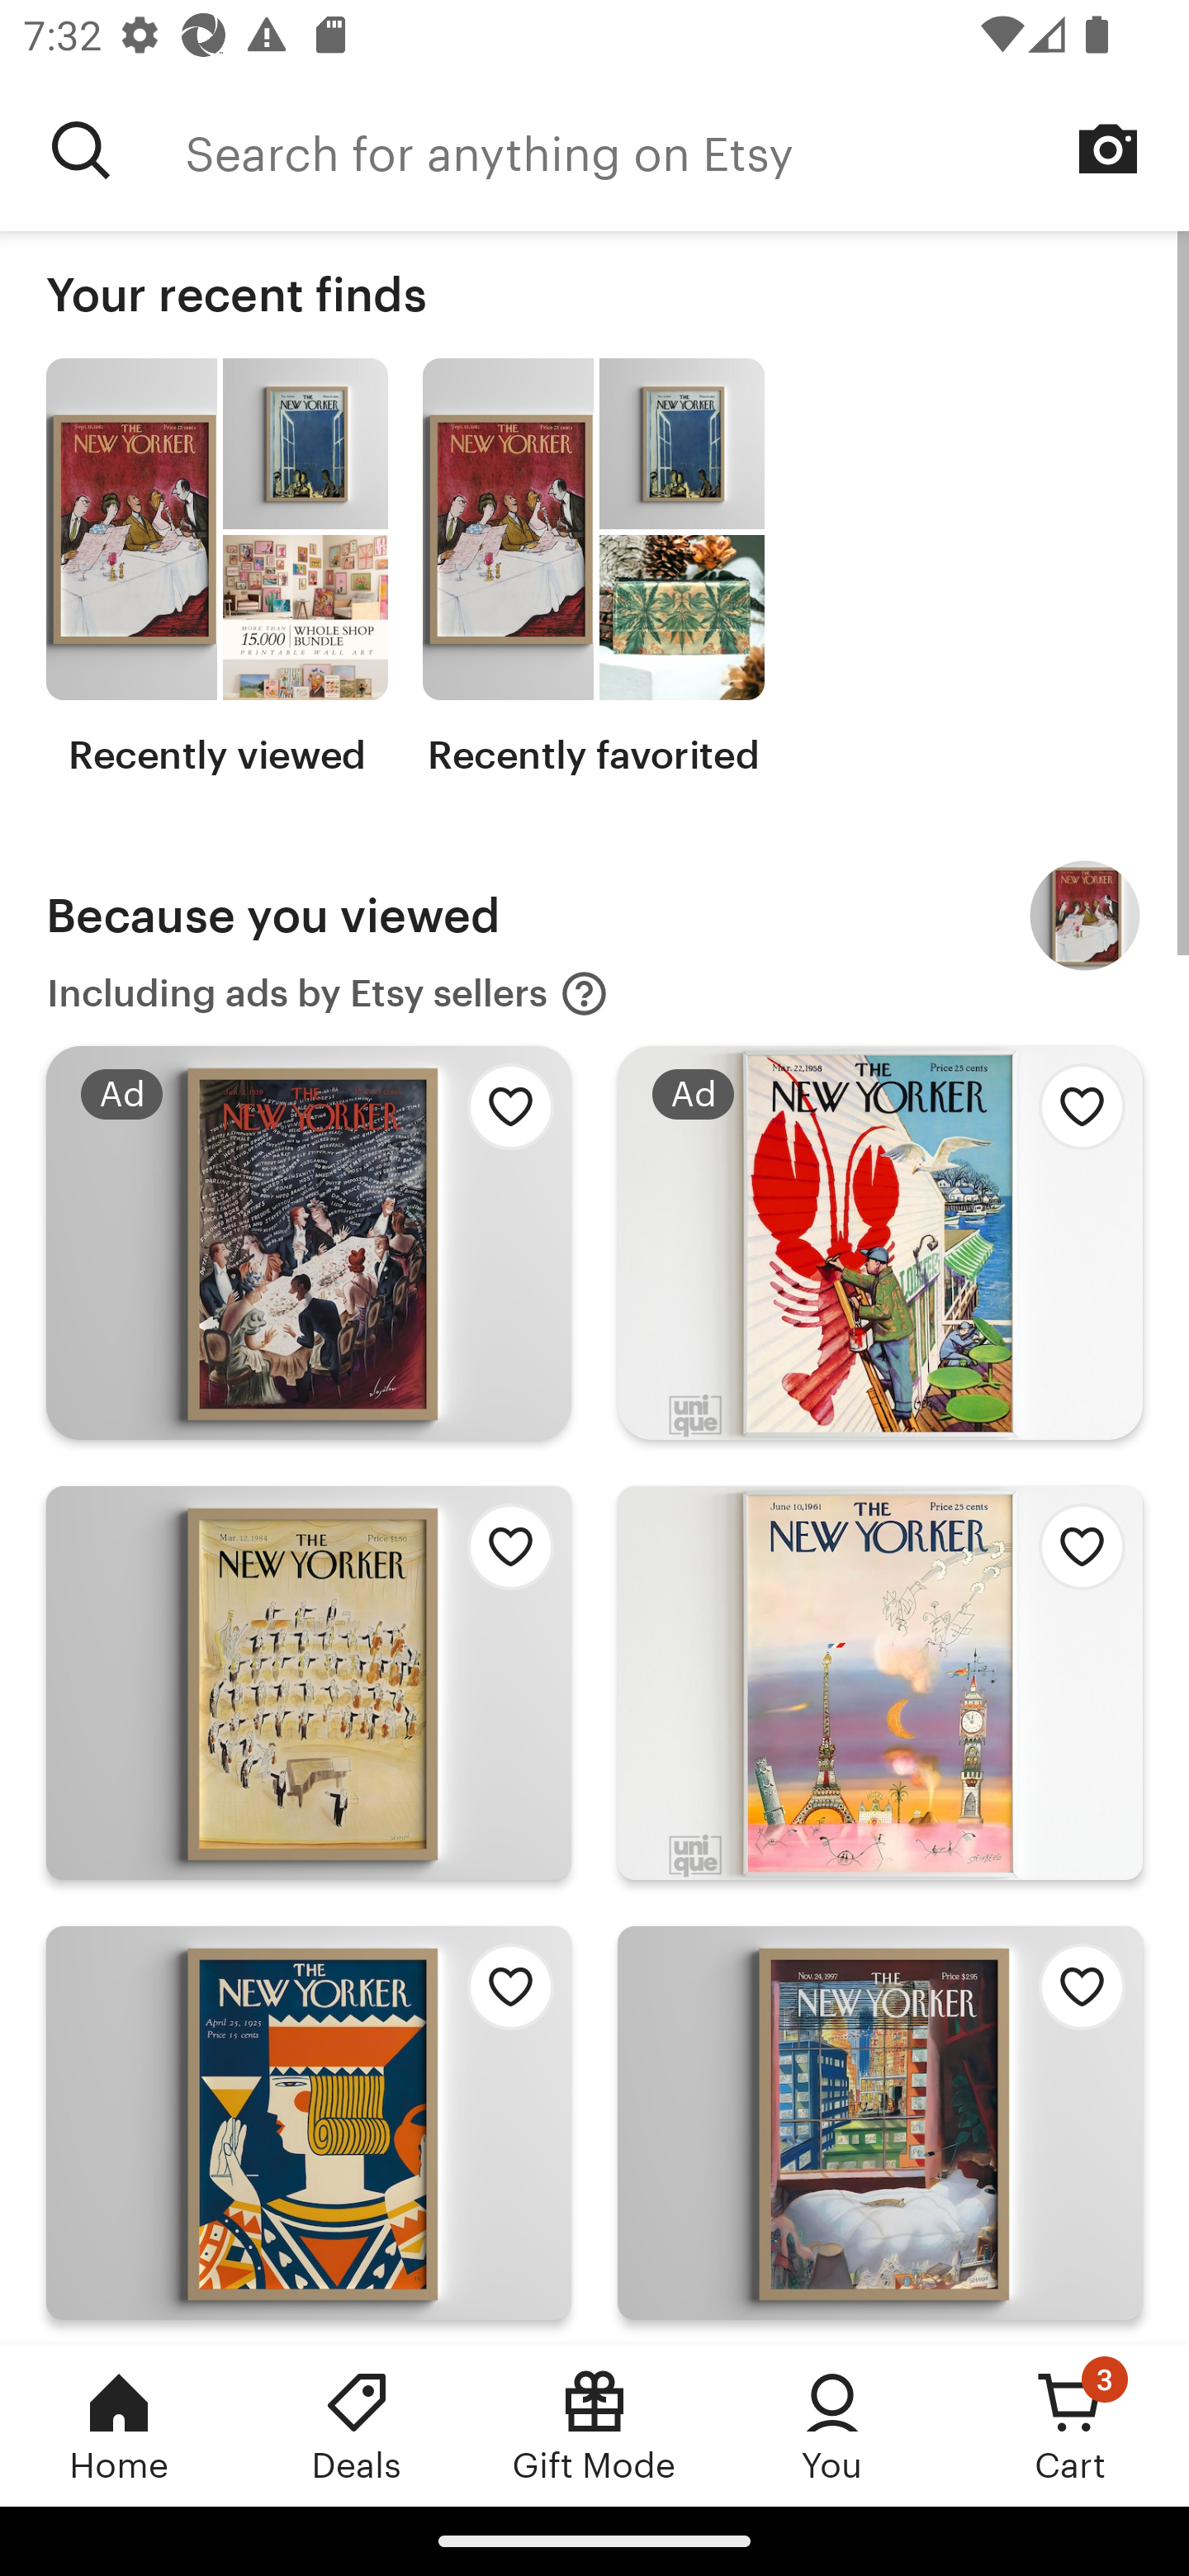 The image size is (1189, 2576). Describe the element at coordinates (357, 2425) in the screenshot. I see `Deals` at that location.